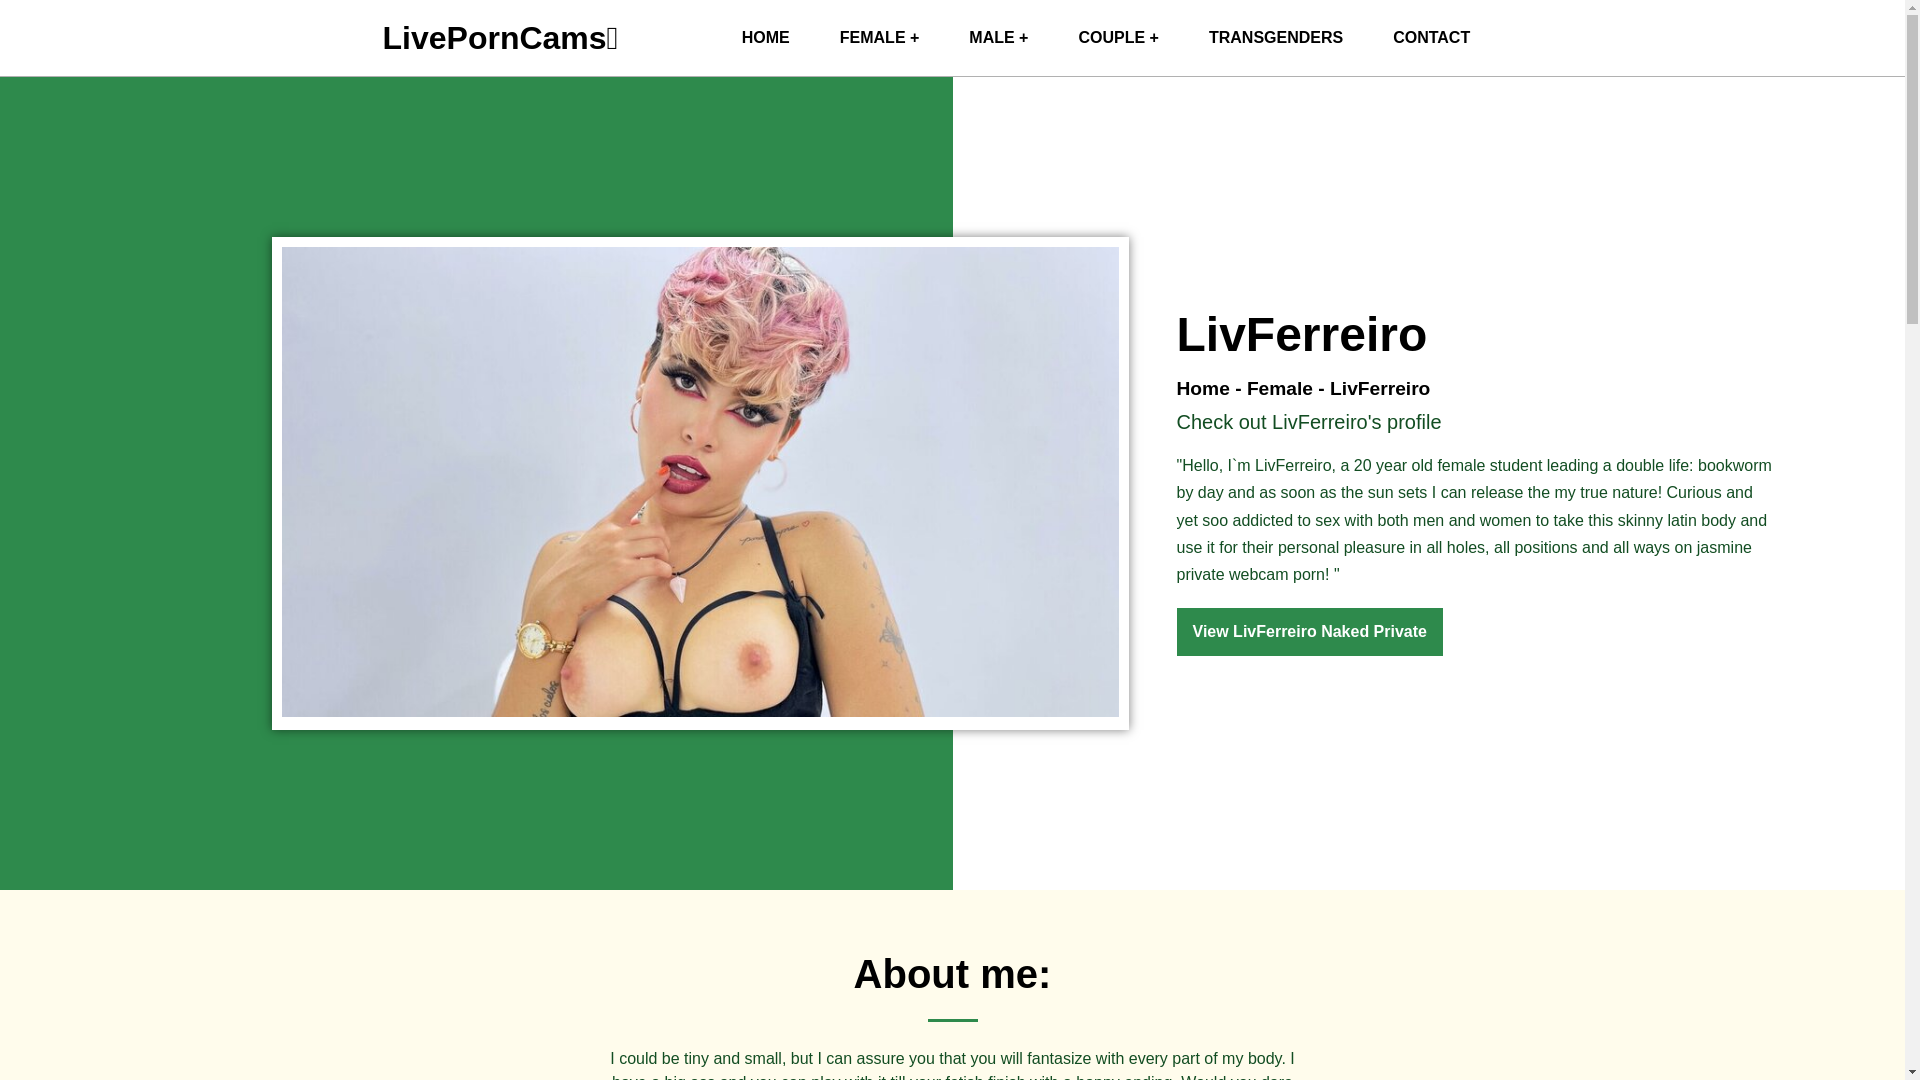  What do you see at coordinates (1276, 38) in the screenshot?
I see `TRANSGENDERS` at bounding box center [1276, 38].